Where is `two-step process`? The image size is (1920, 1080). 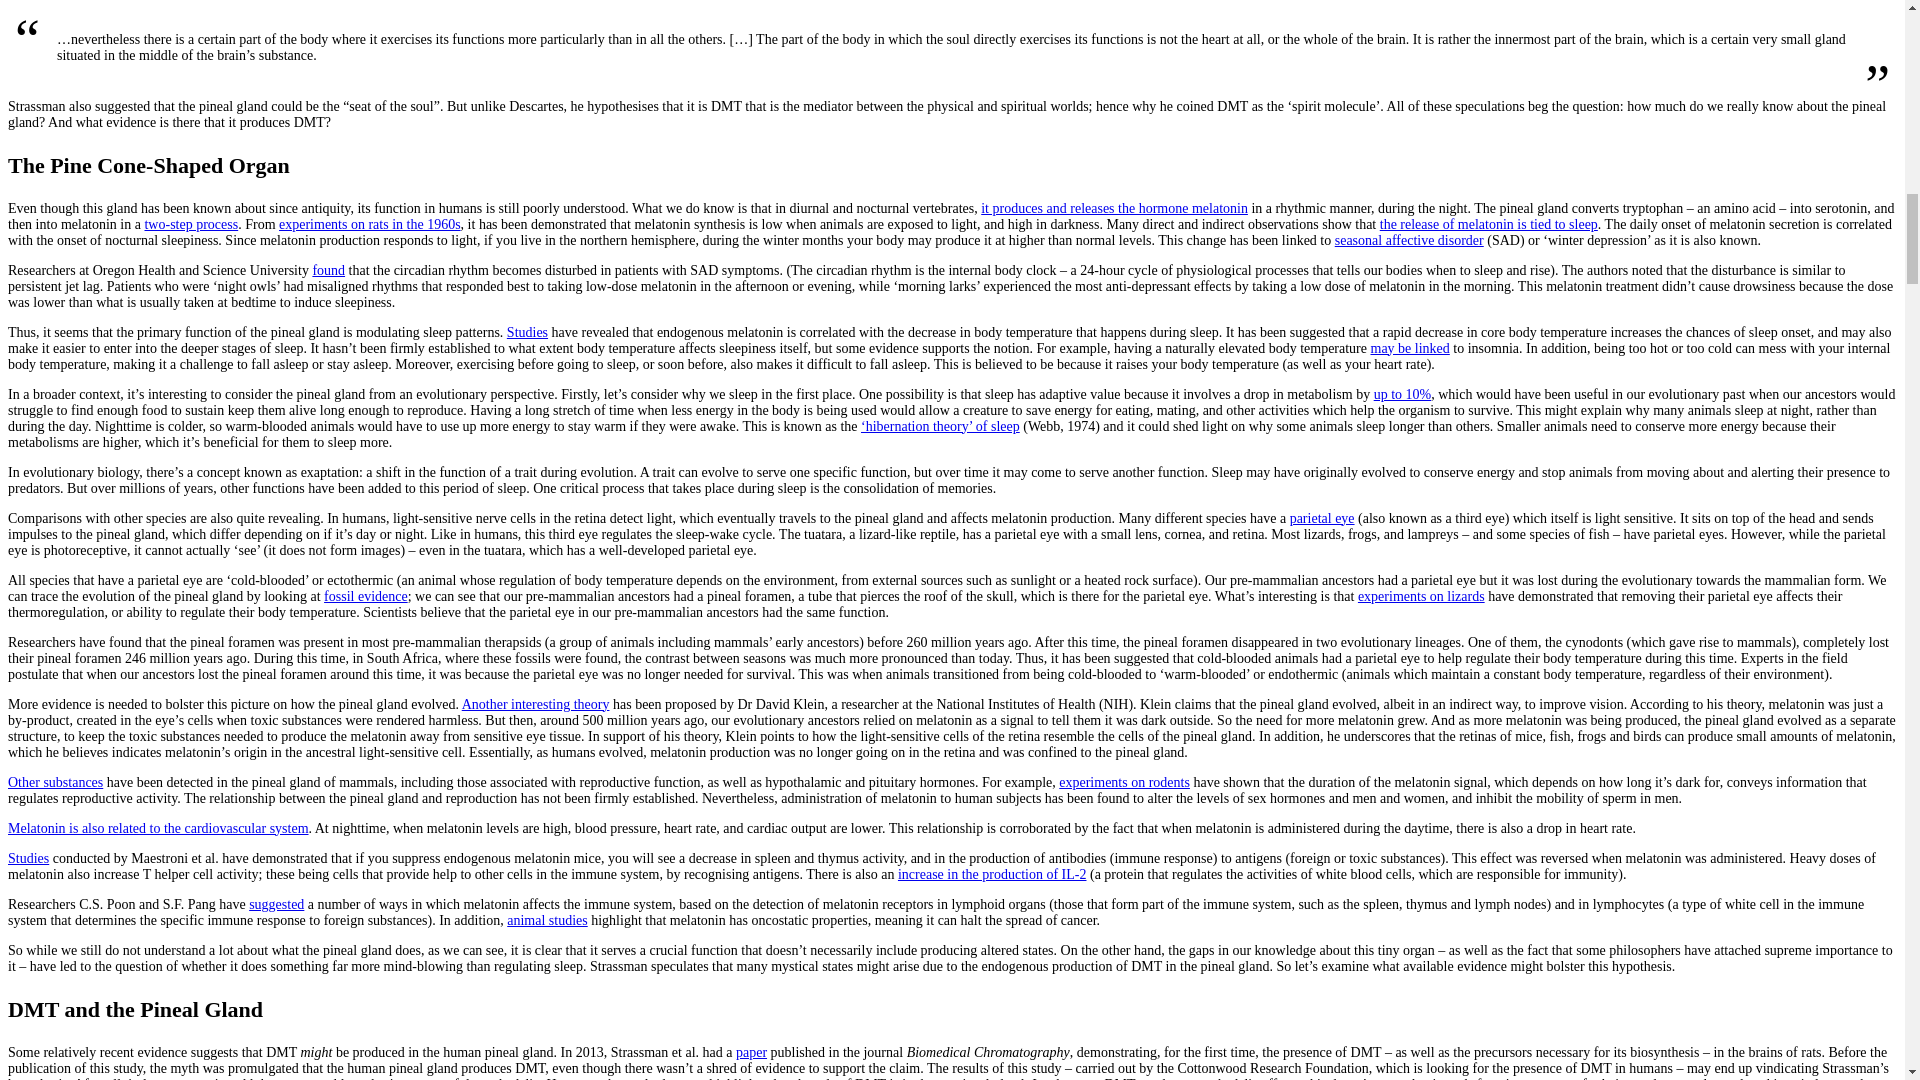
two-step process is located at coordinates (191, 224).